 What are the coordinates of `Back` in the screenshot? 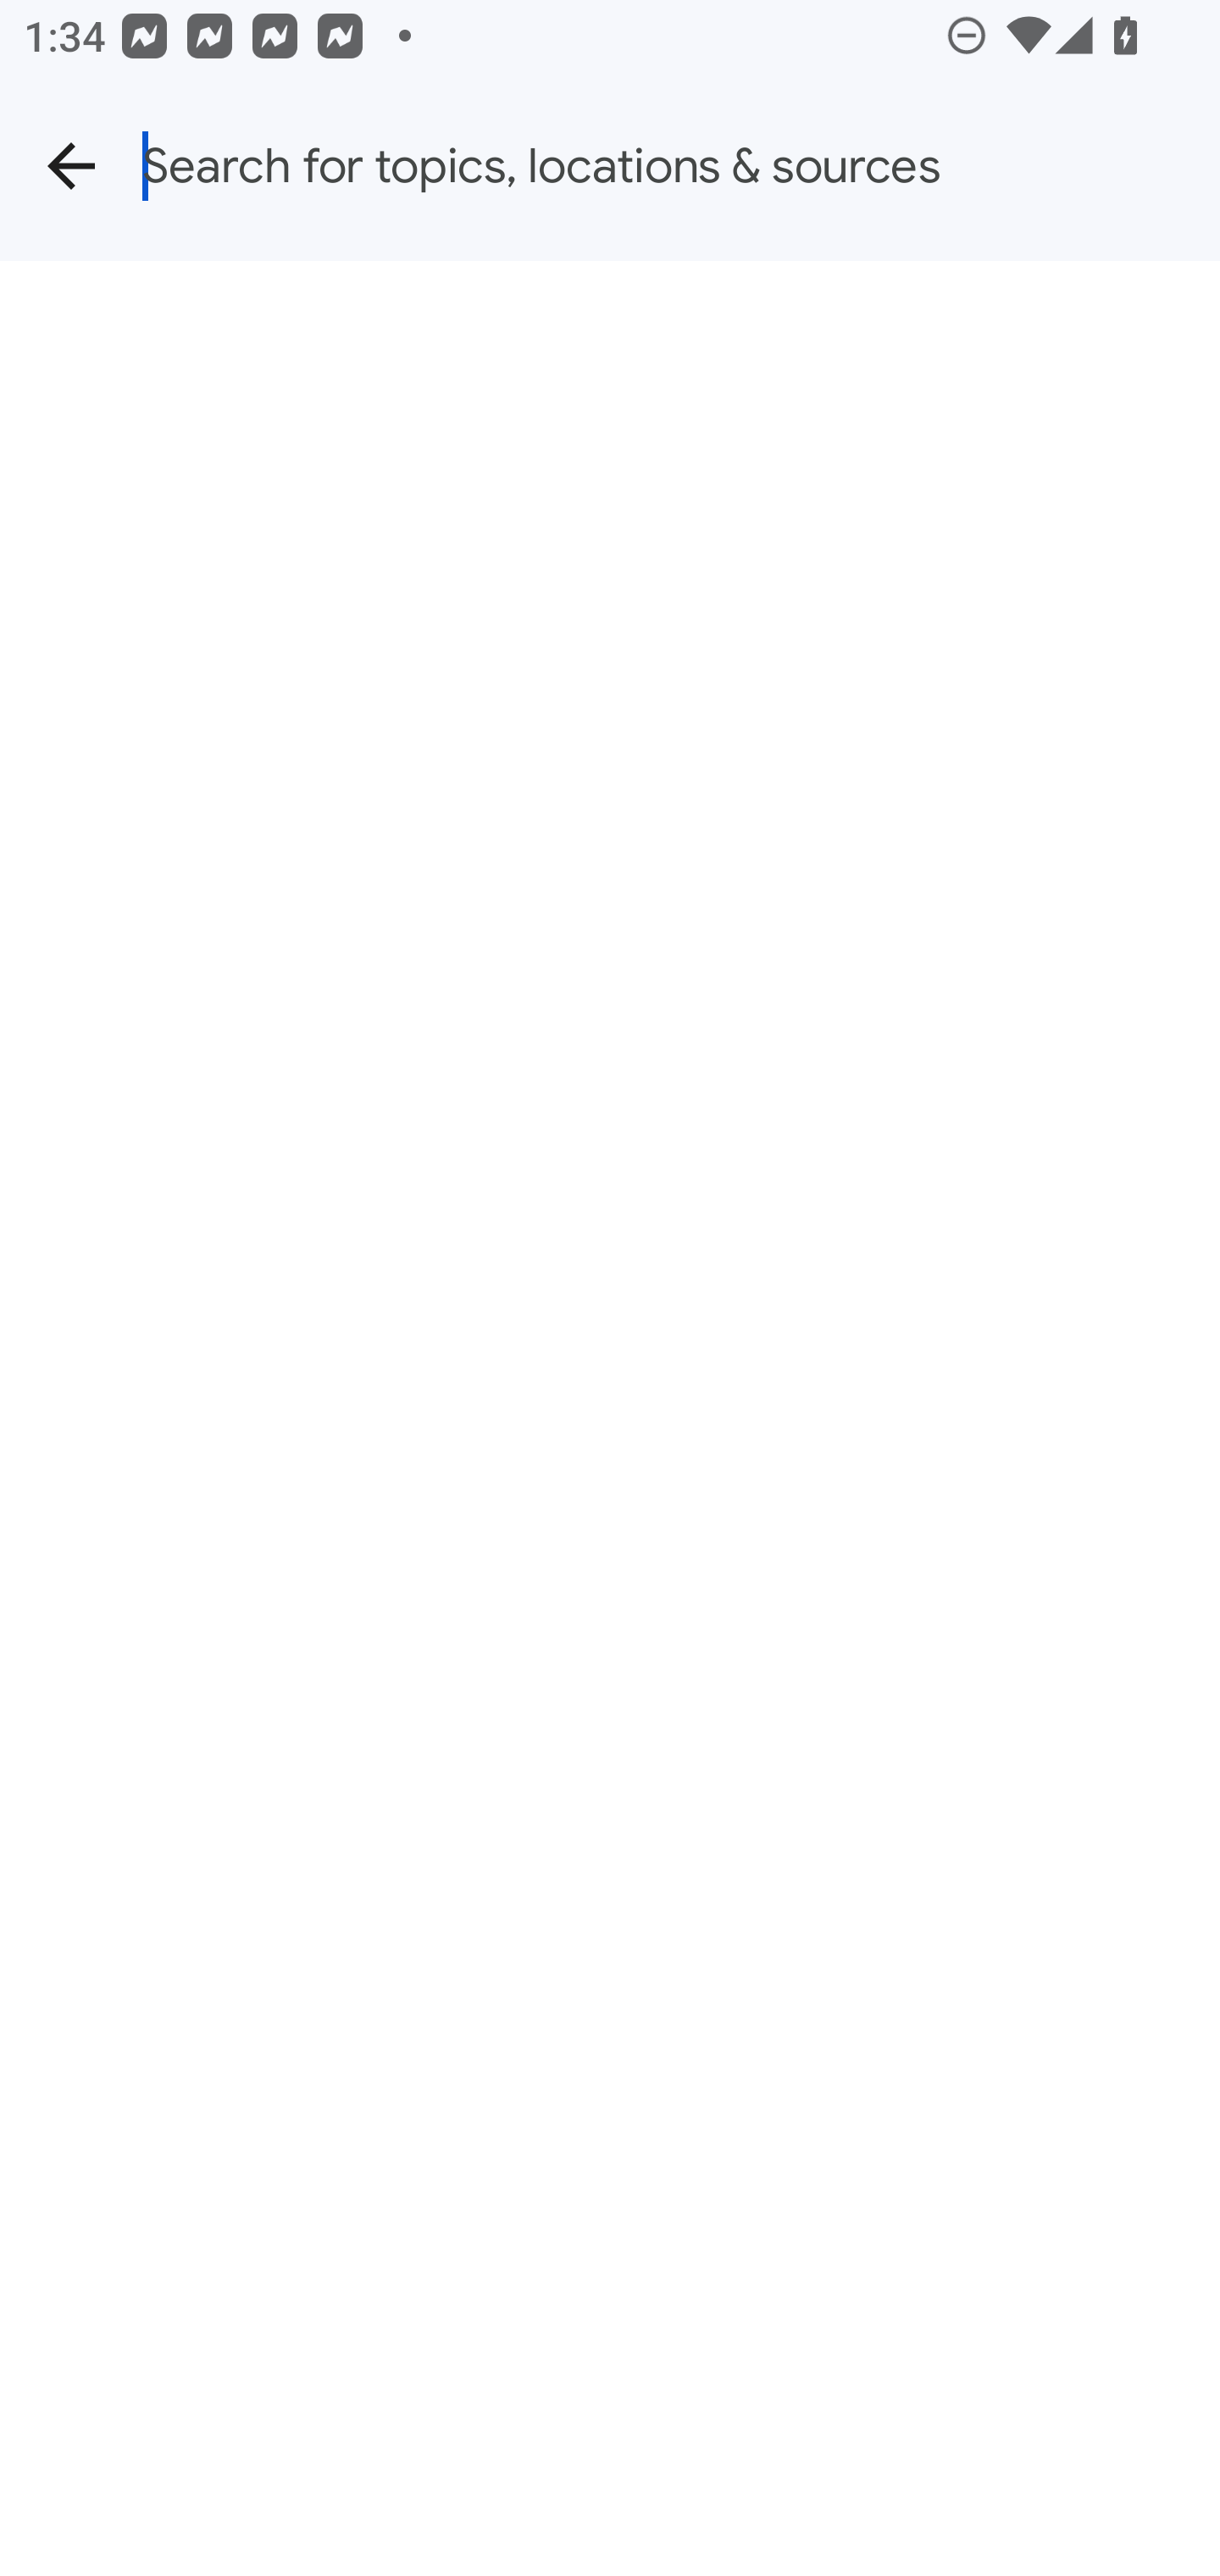 It's located at (71, 166).